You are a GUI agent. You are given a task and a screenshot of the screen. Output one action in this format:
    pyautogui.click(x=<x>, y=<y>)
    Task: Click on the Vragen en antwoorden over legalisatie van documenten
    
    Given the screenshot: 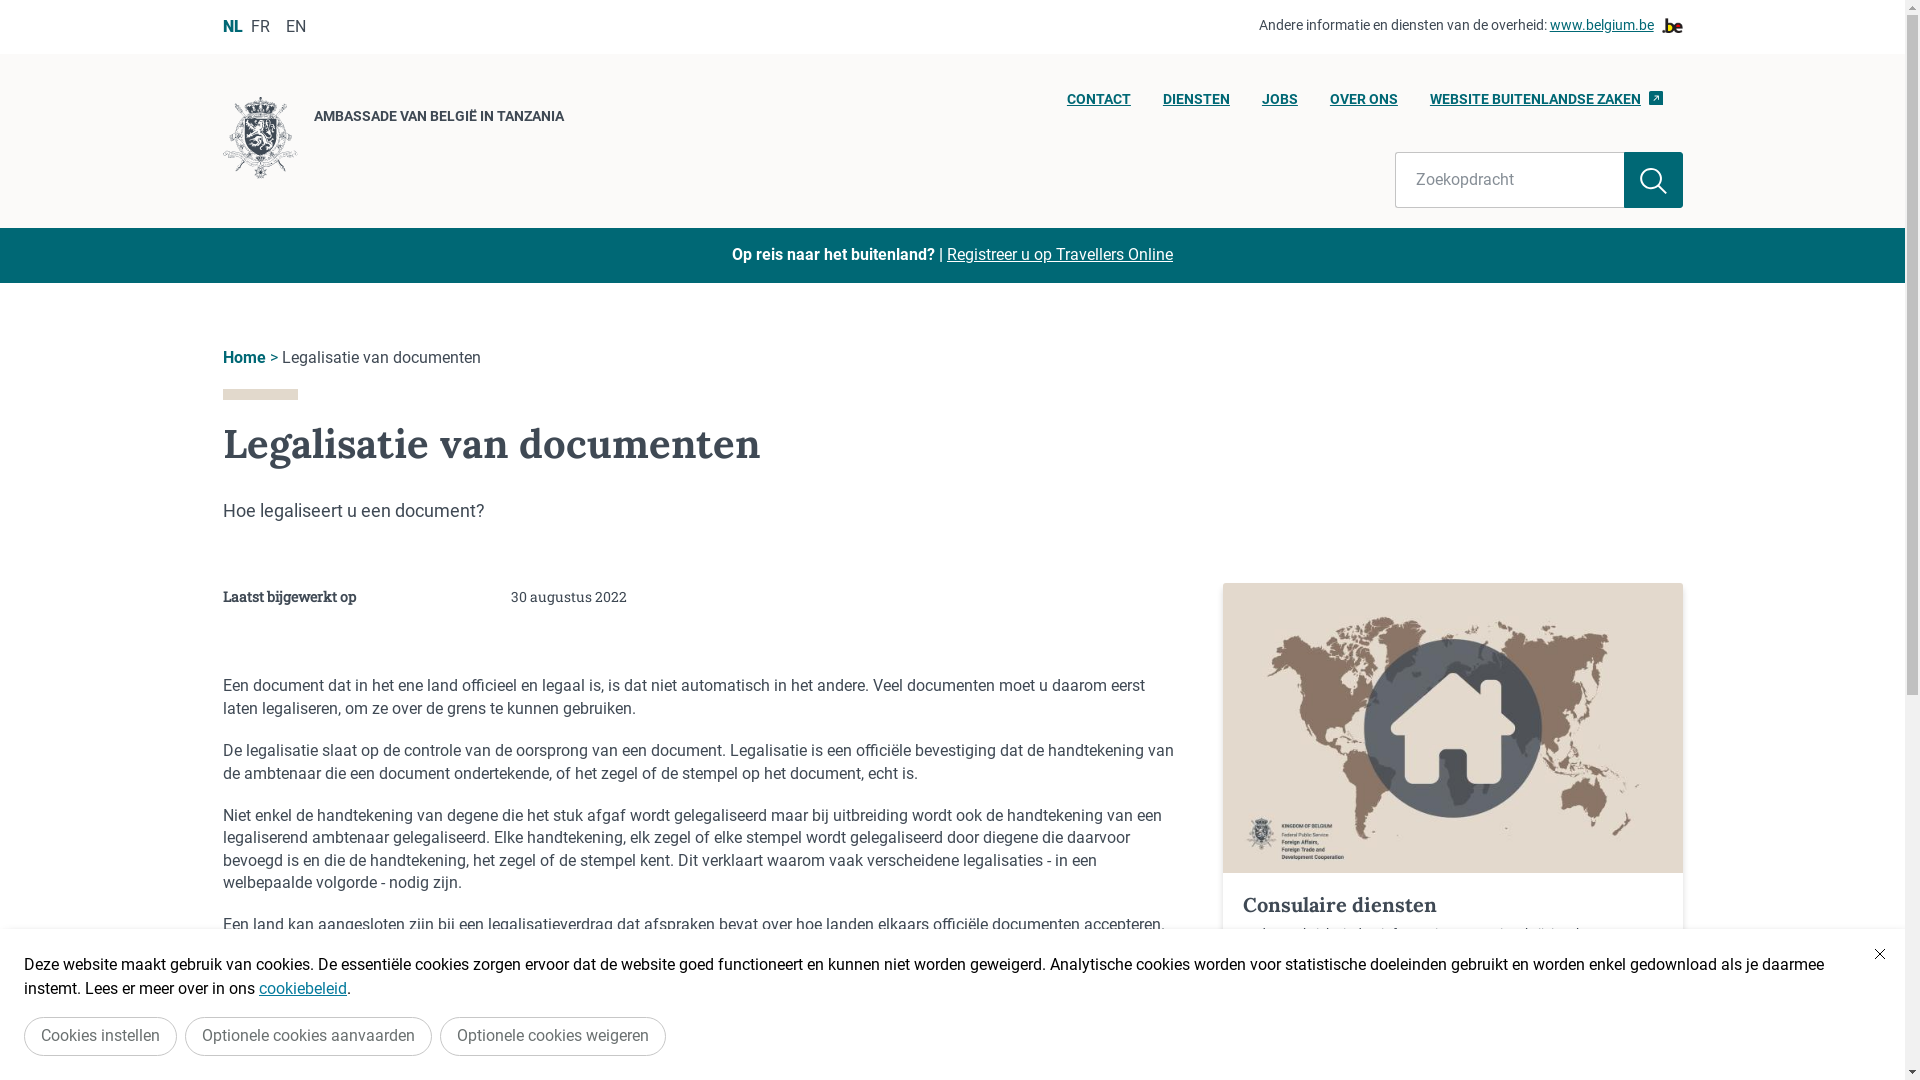 What is the action you would take?
    pyautogui.click(x=434, y=1012)
    